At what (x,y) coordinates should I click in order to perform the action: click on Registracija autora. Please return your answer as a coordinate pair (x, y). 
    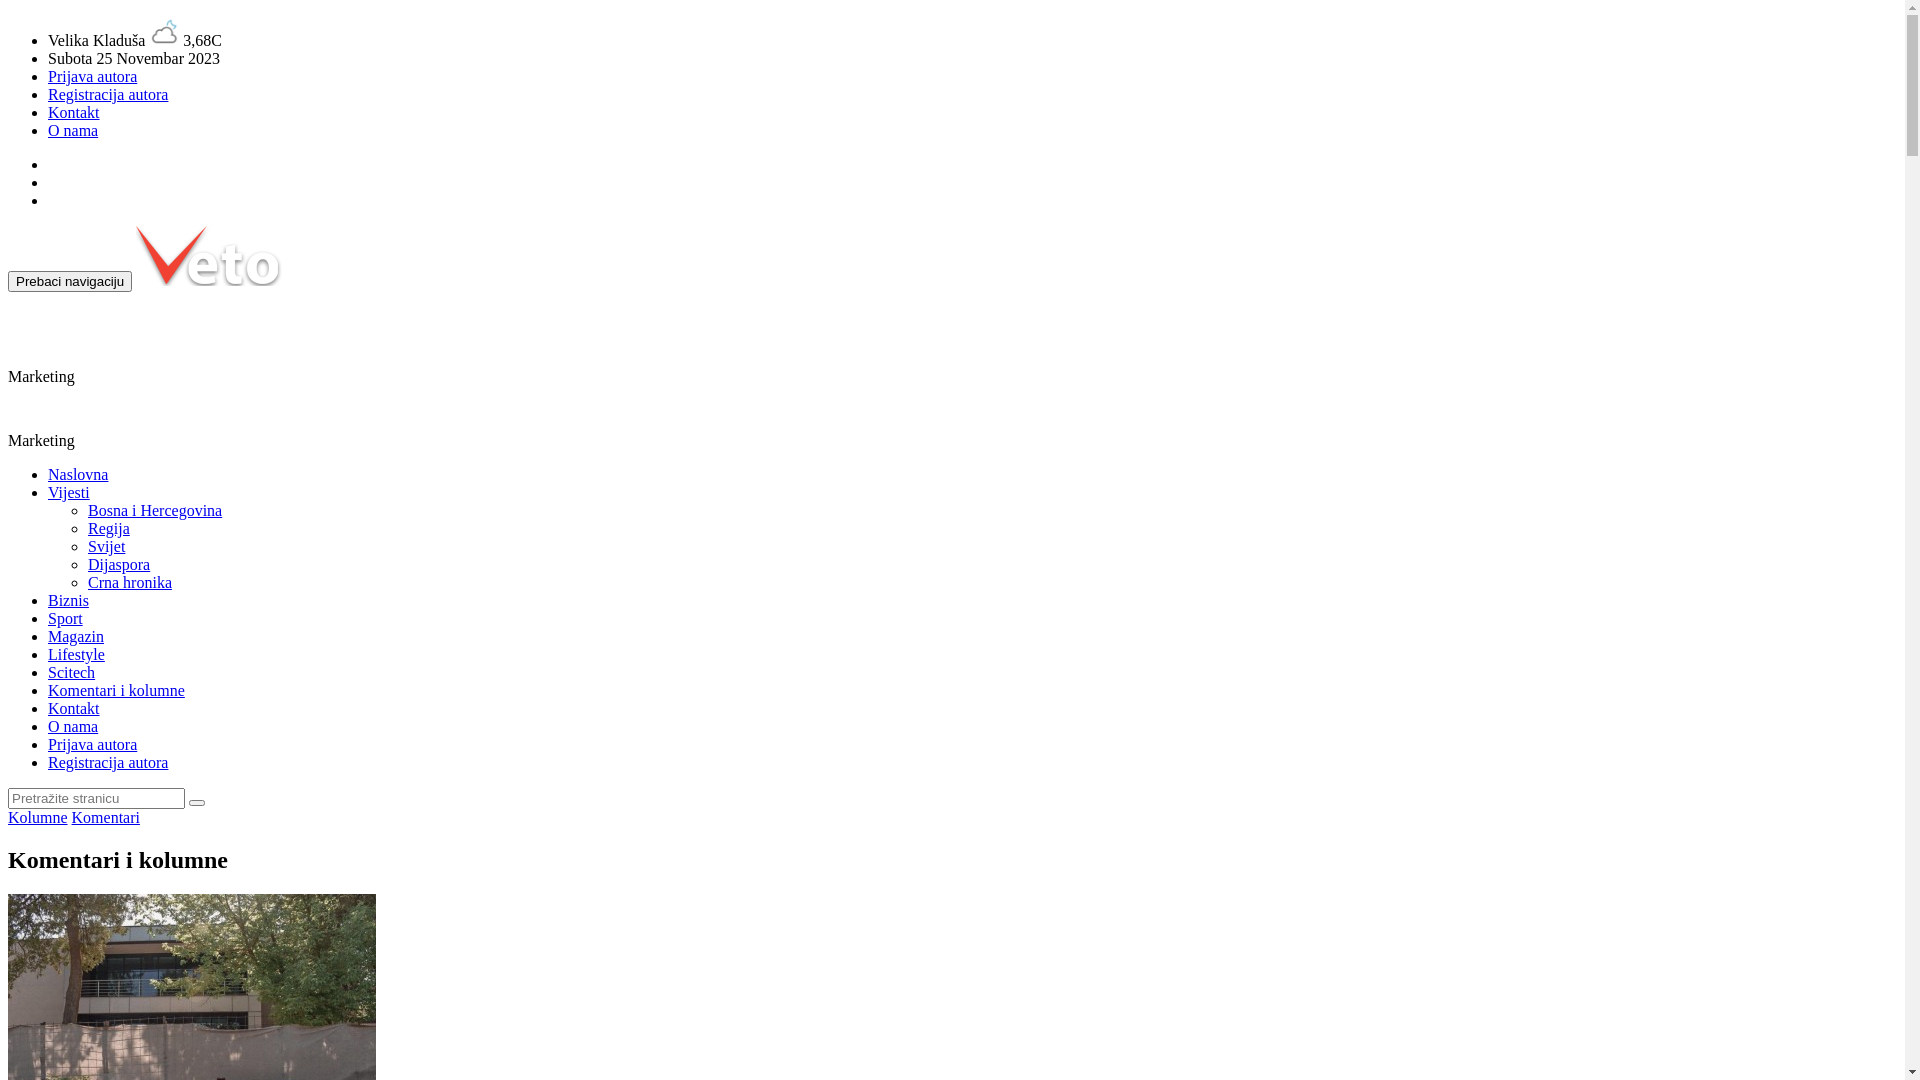
    Looking at the image, I should click on (108, 762).